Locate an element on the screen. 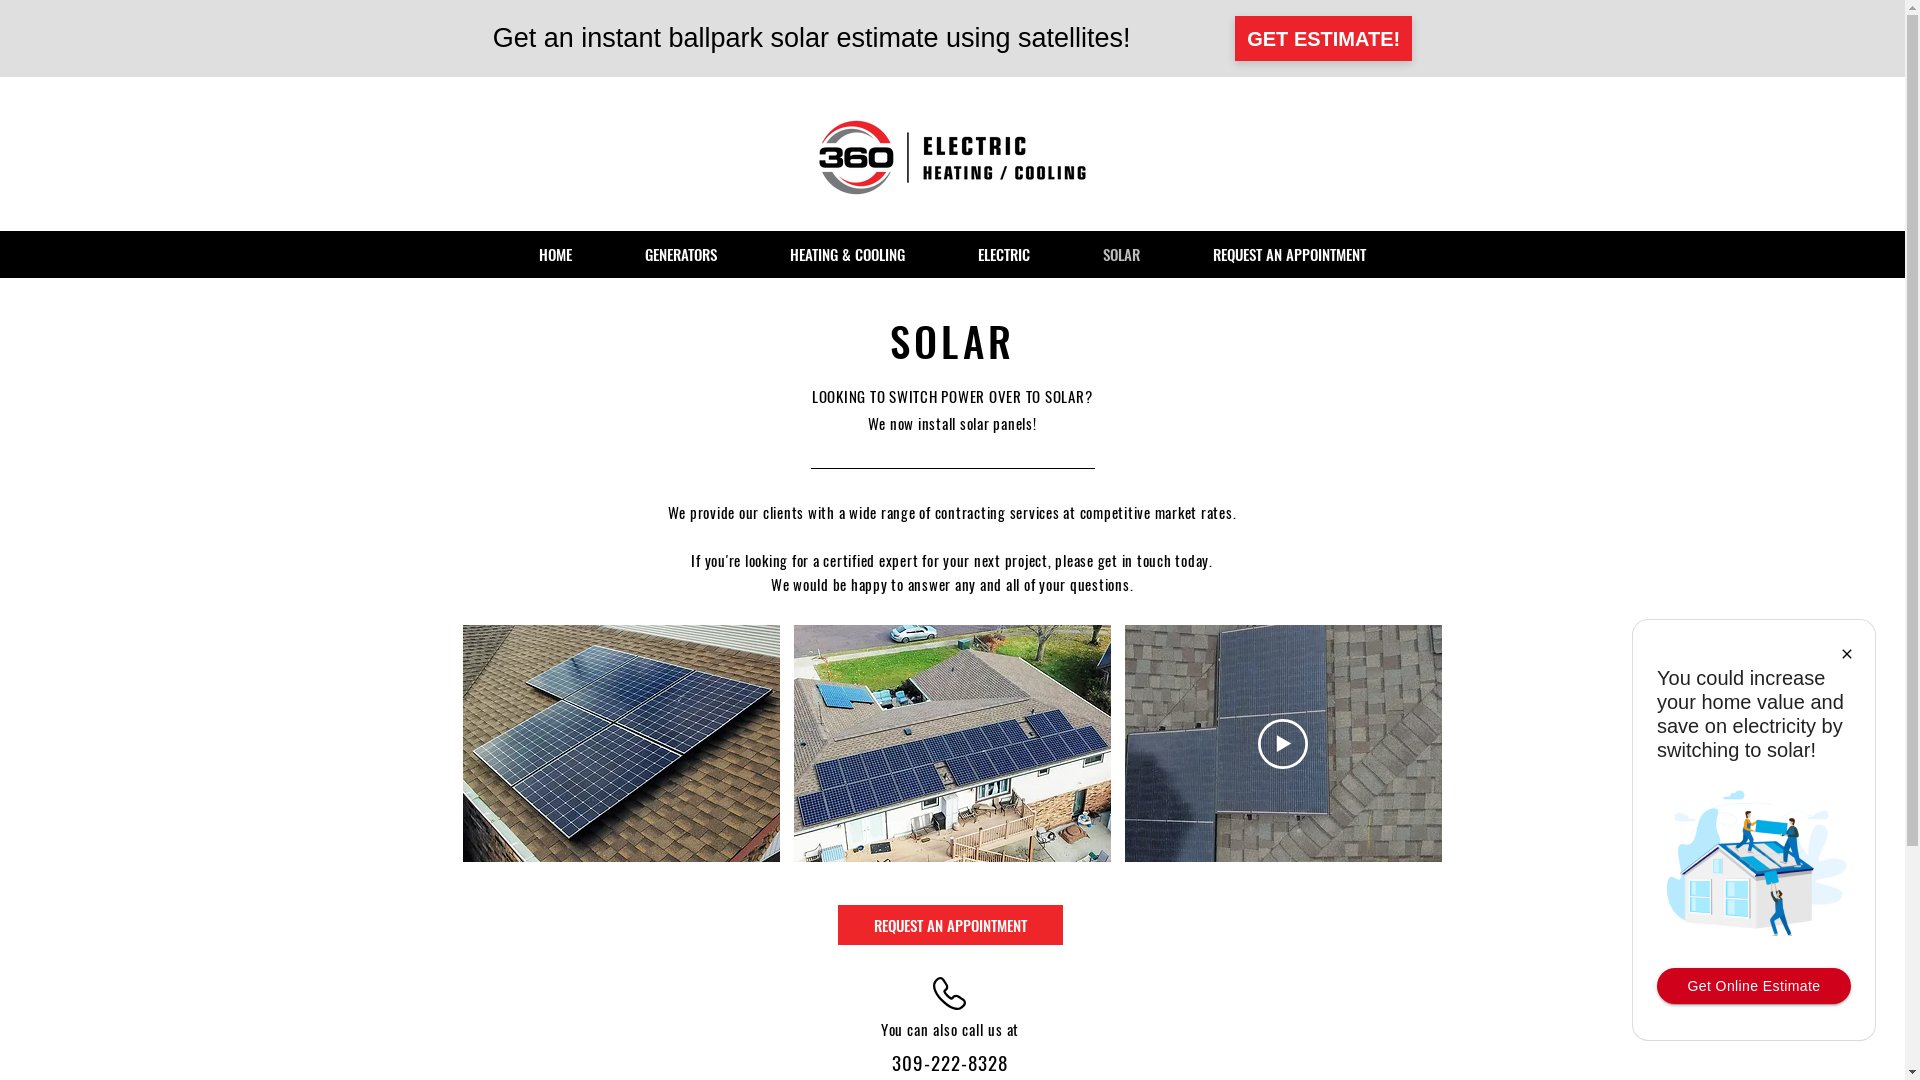  GET ESTIMATE! is located at coordinates (1324, 38).